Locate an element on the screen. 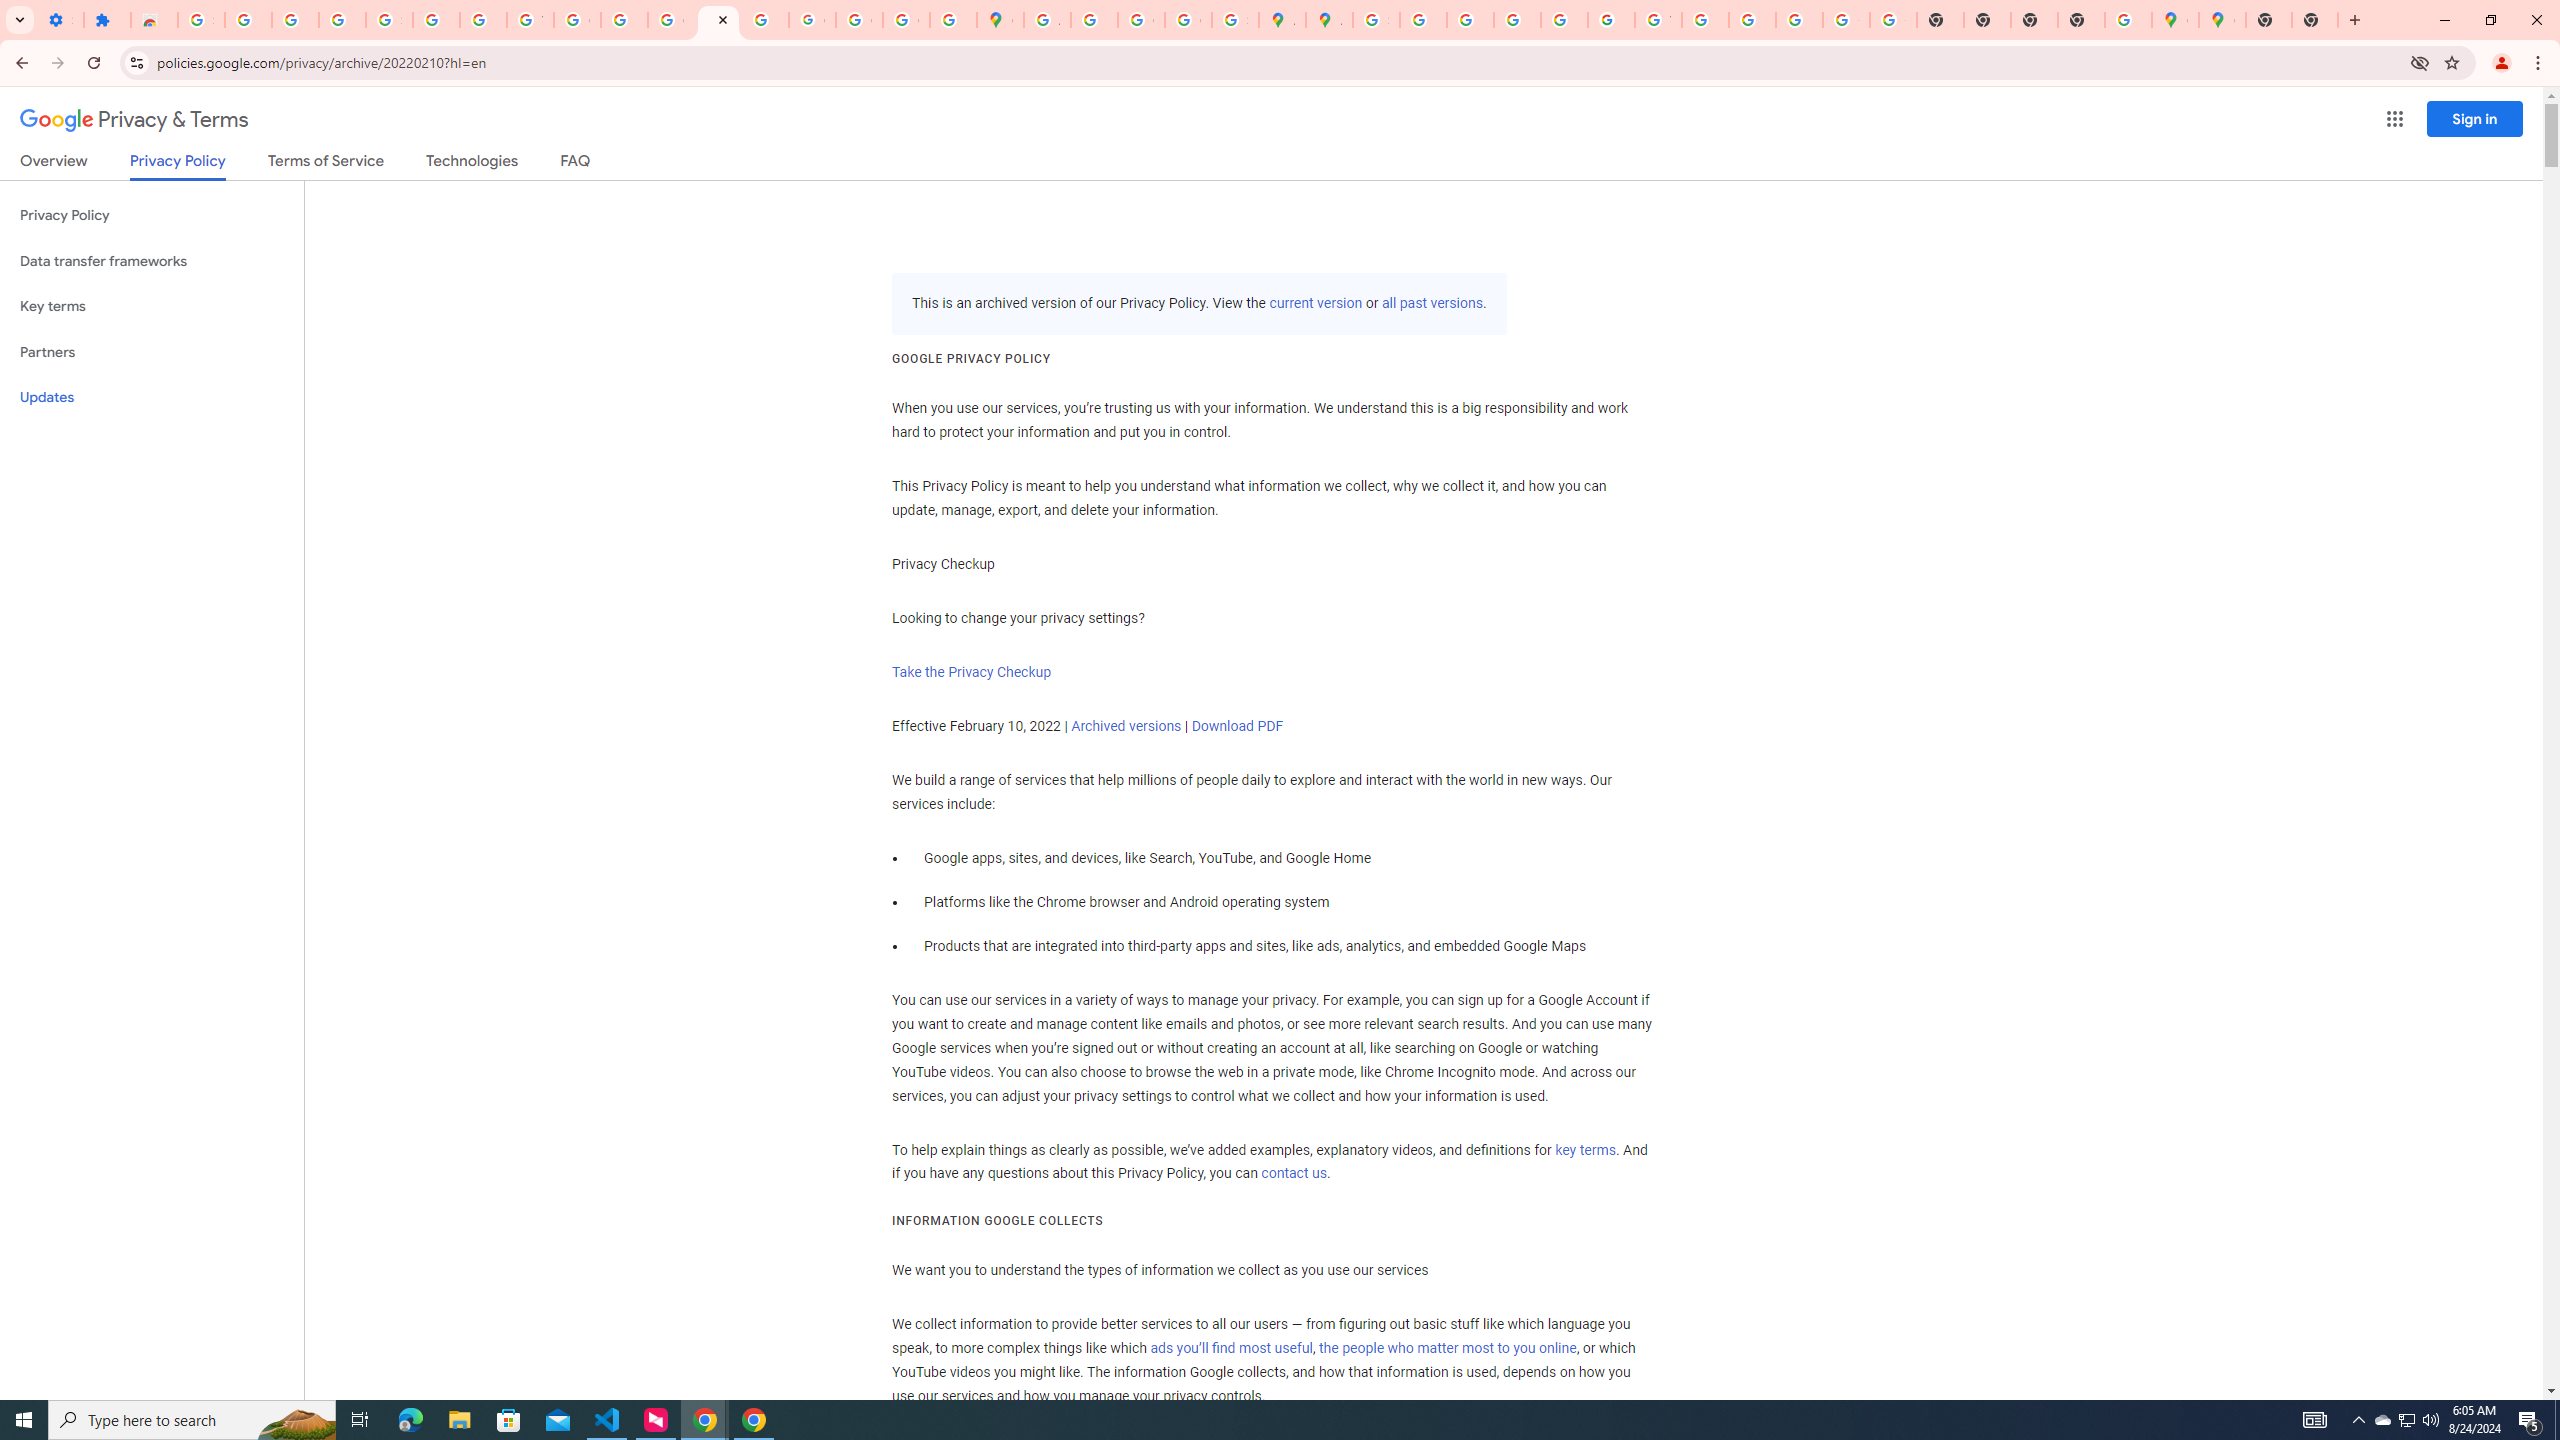  https://scholar.google.com/ is located at coordinates (624, 20).